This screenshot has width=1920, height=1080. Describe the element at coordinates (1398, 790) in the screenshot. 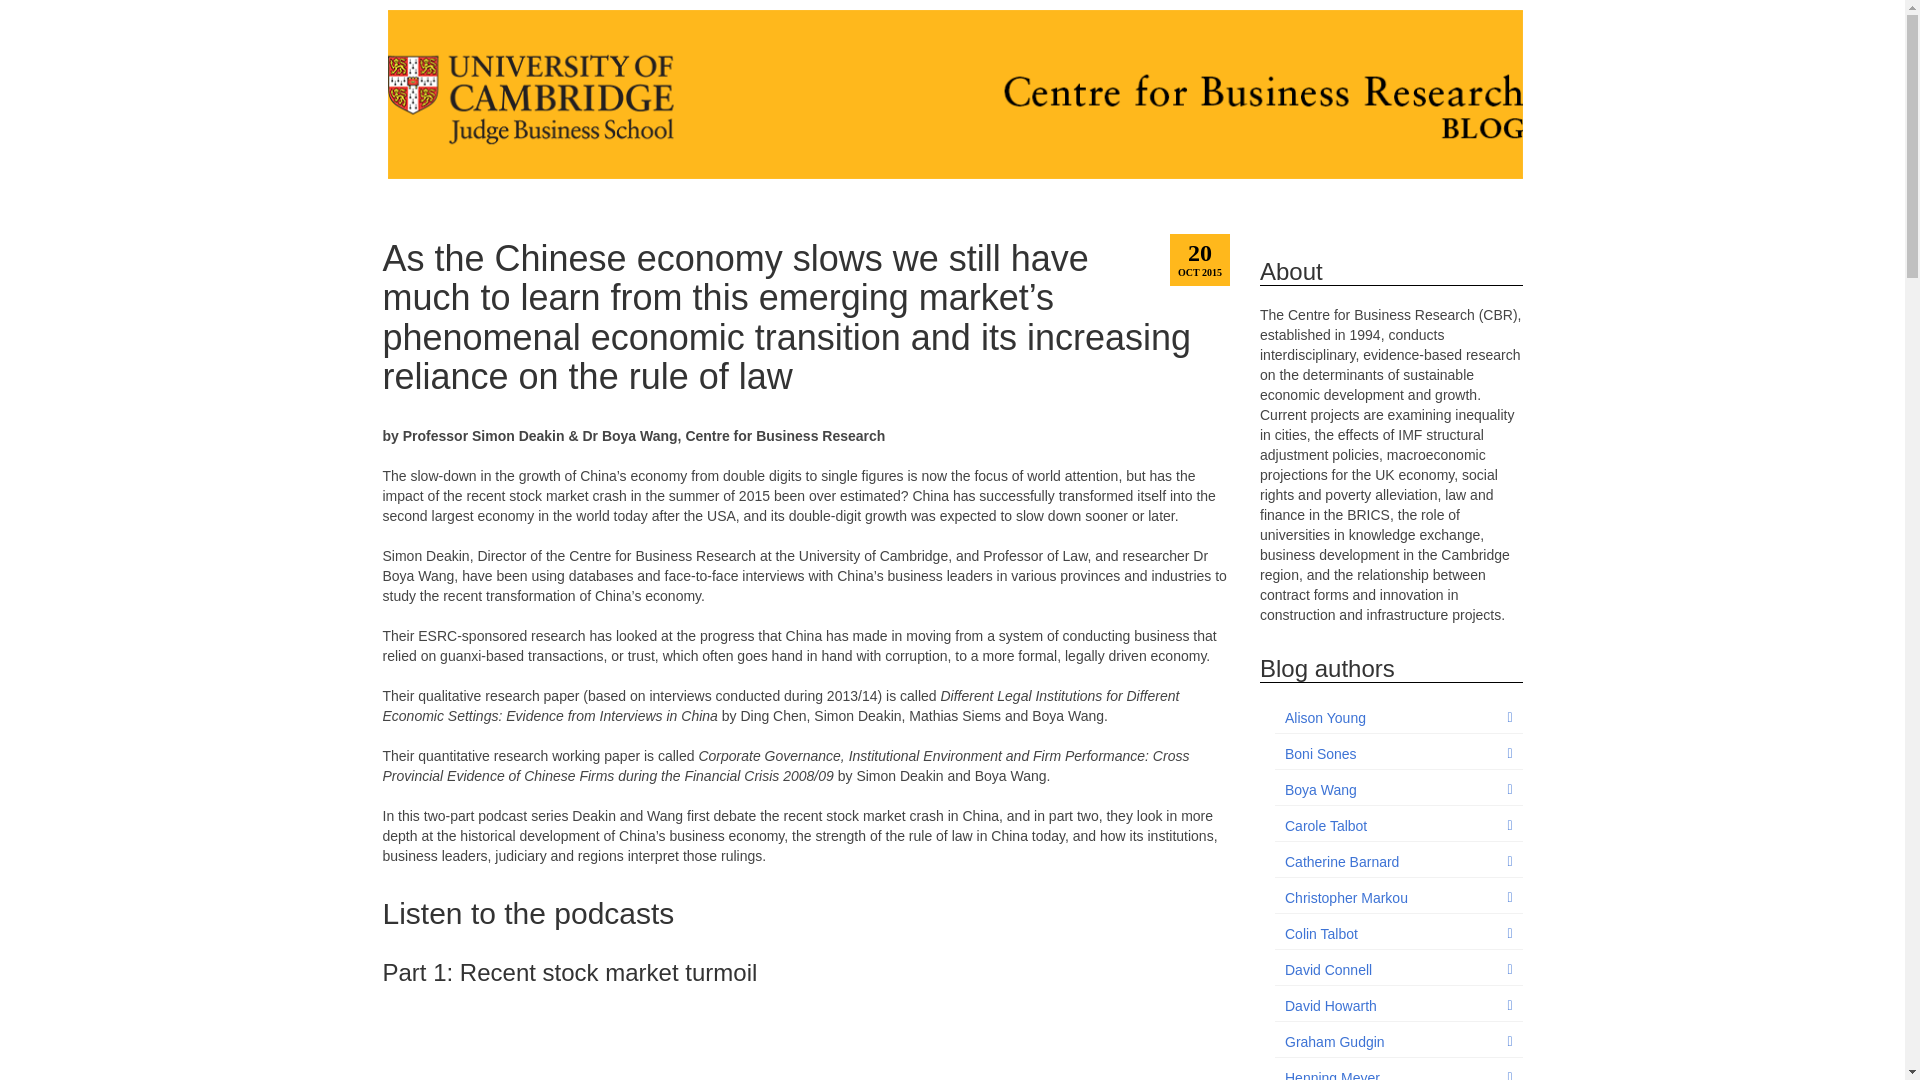

I see `Boya Wang` at that location.